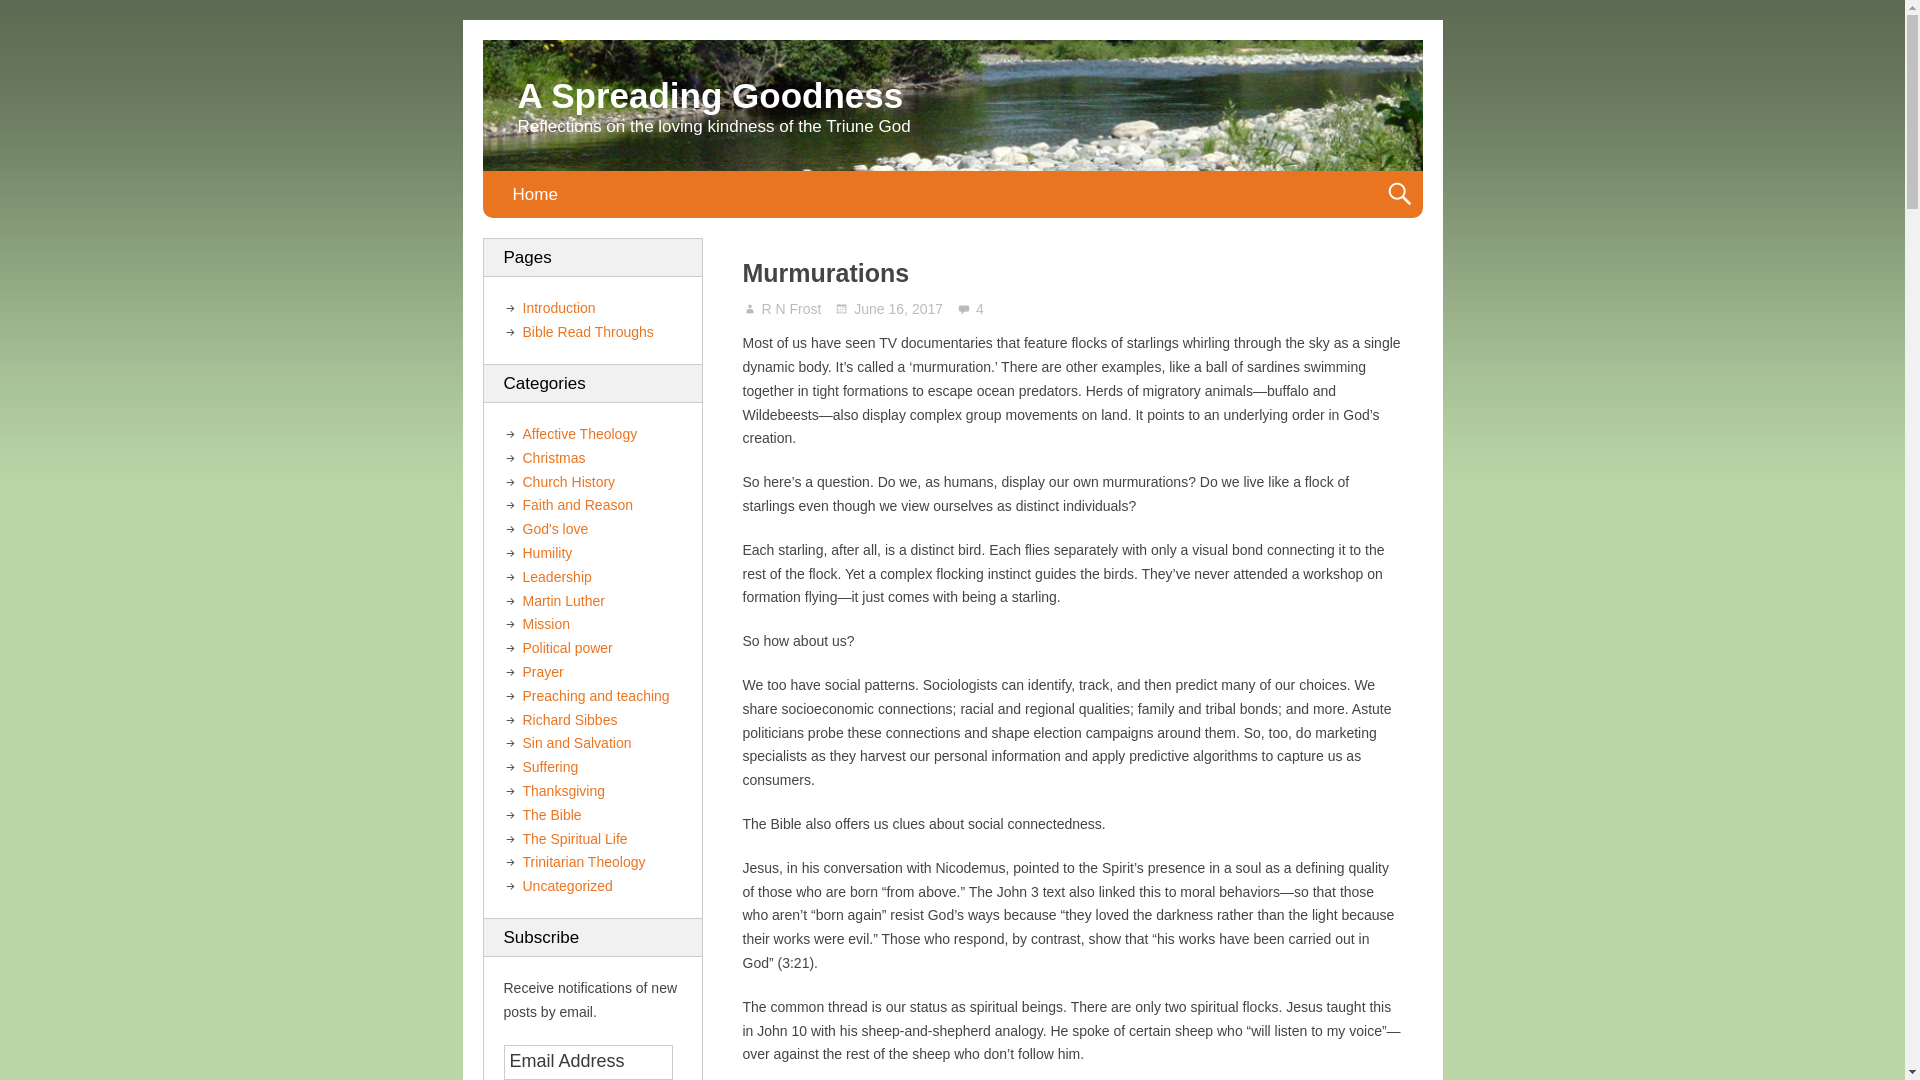 This screenshot has height=1080, width=1920. I want to click on Faith and Reason, so click(578, 504).